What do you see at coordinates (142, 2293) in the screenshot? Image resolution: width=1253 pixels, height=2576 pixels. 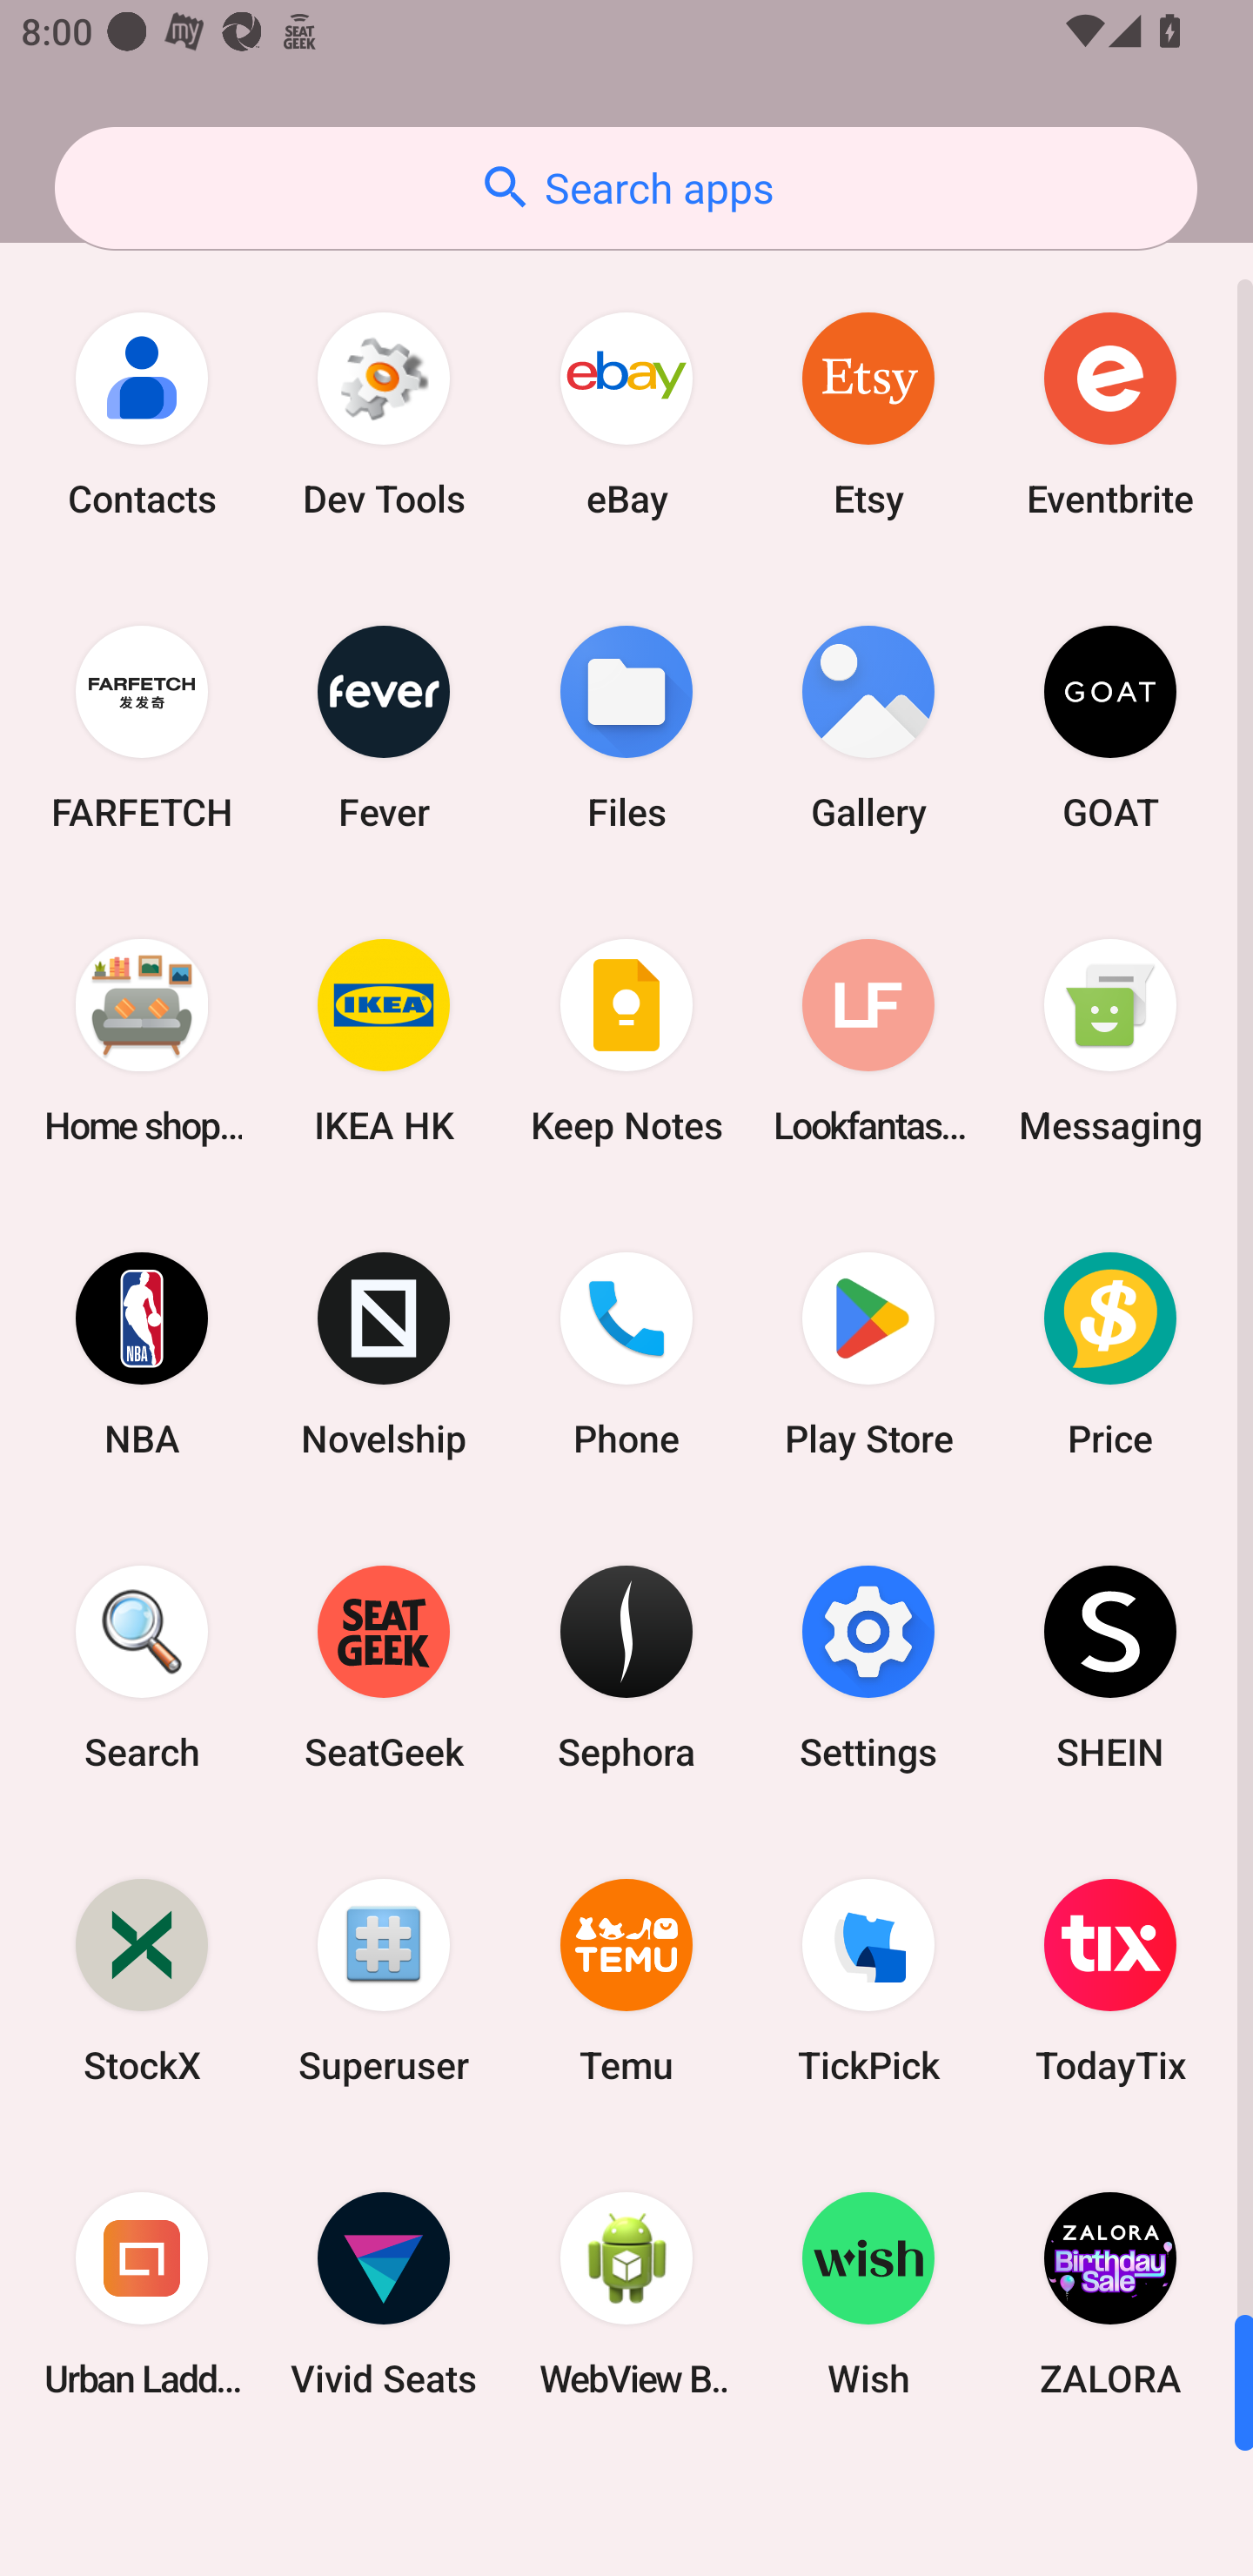 I see `Urban Ladder` at bounding box center [142, 2293].